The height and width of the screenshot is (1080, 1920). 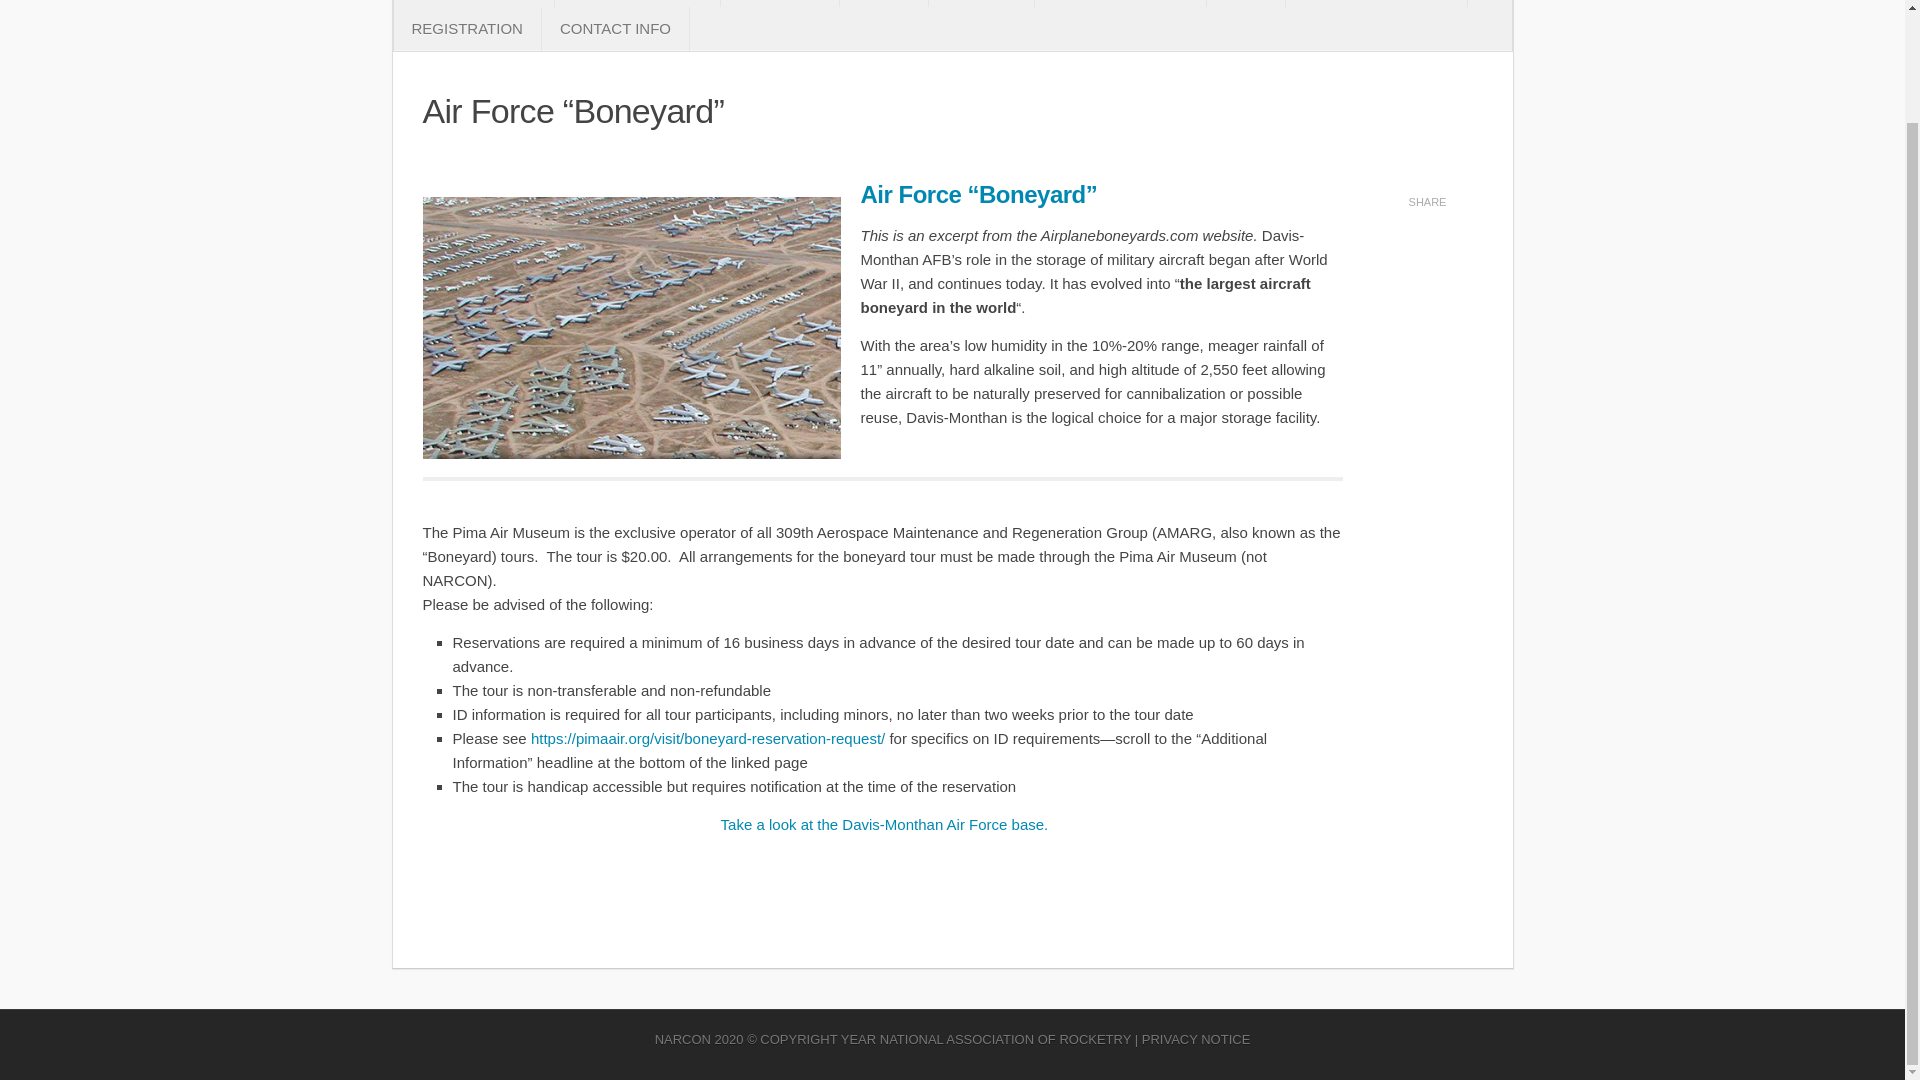 What do you see at coordinates (637, 3) in the screenshot?
I see `LATEST UPDATES` at bounding box center [637, 3].